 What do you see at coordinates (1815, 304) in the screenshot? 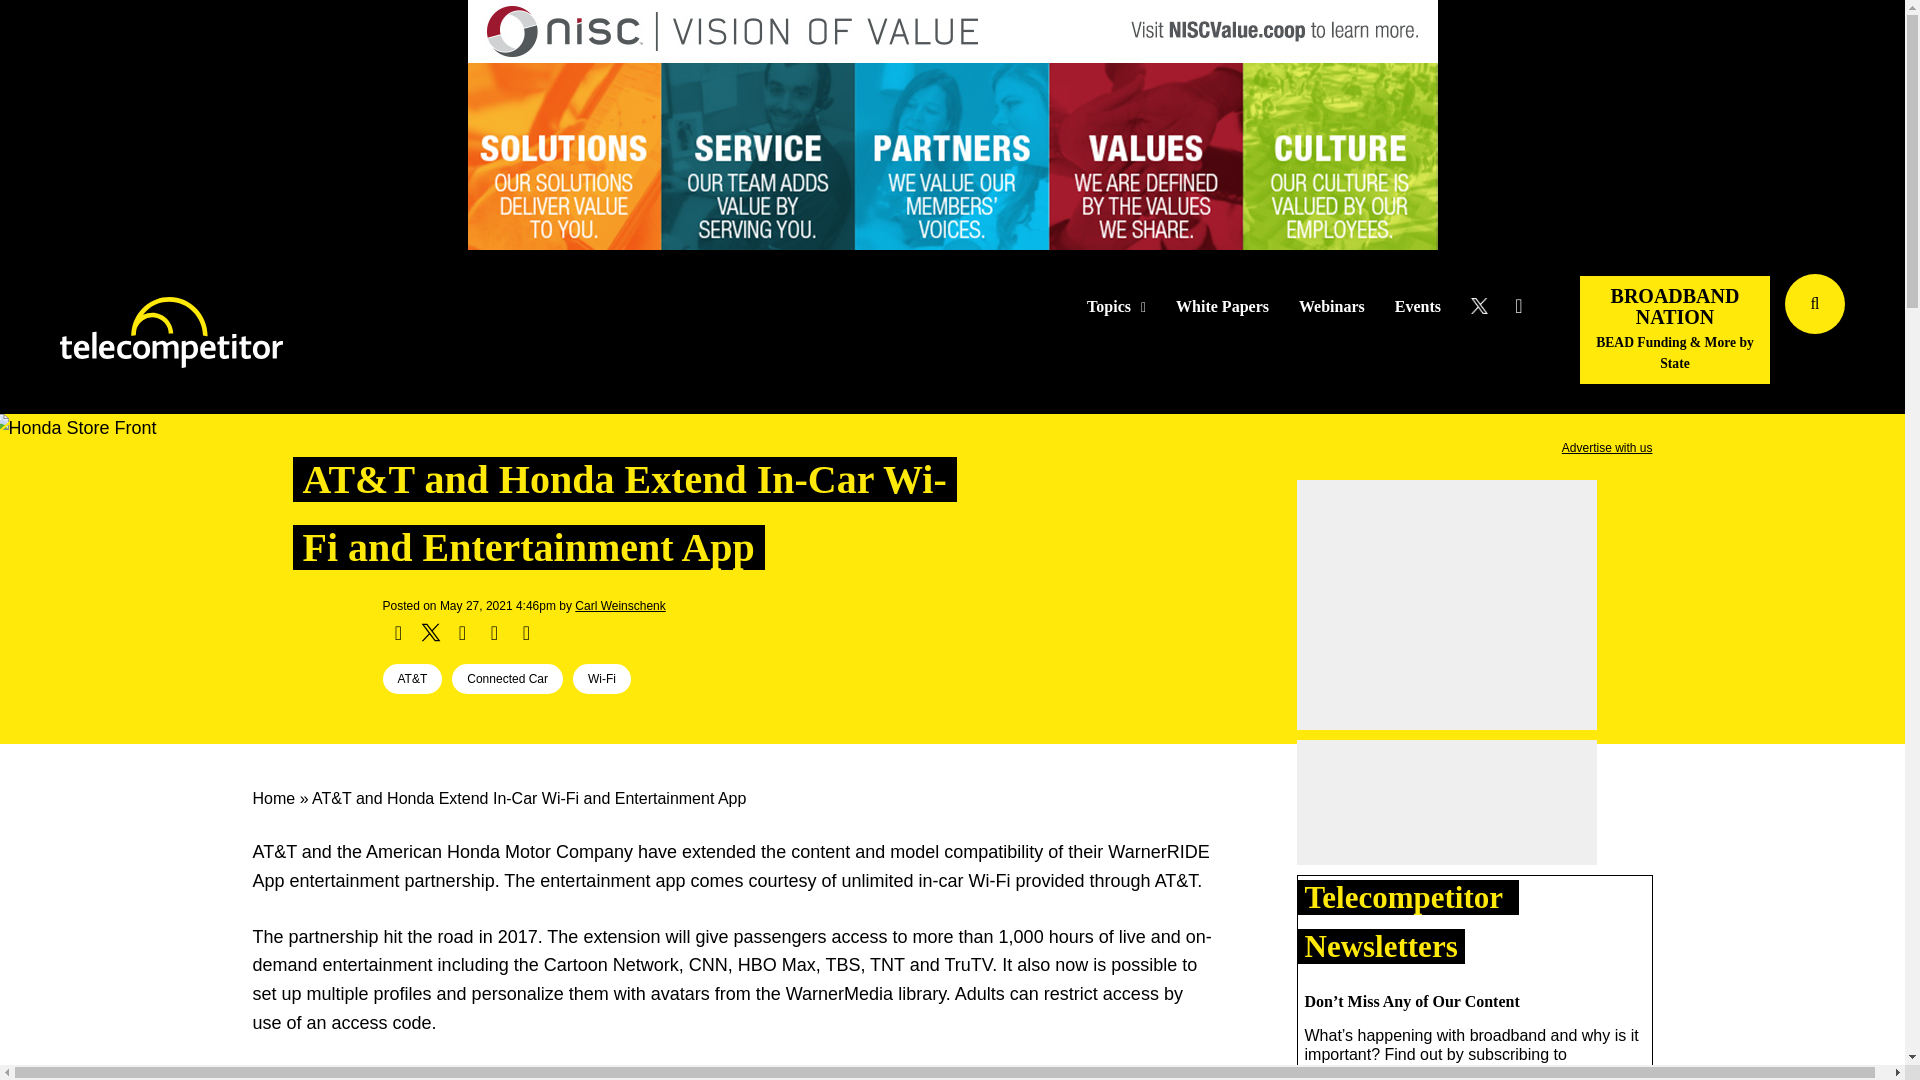
I see `Search telecompetitor.com` at bounding box center [1815, 304].